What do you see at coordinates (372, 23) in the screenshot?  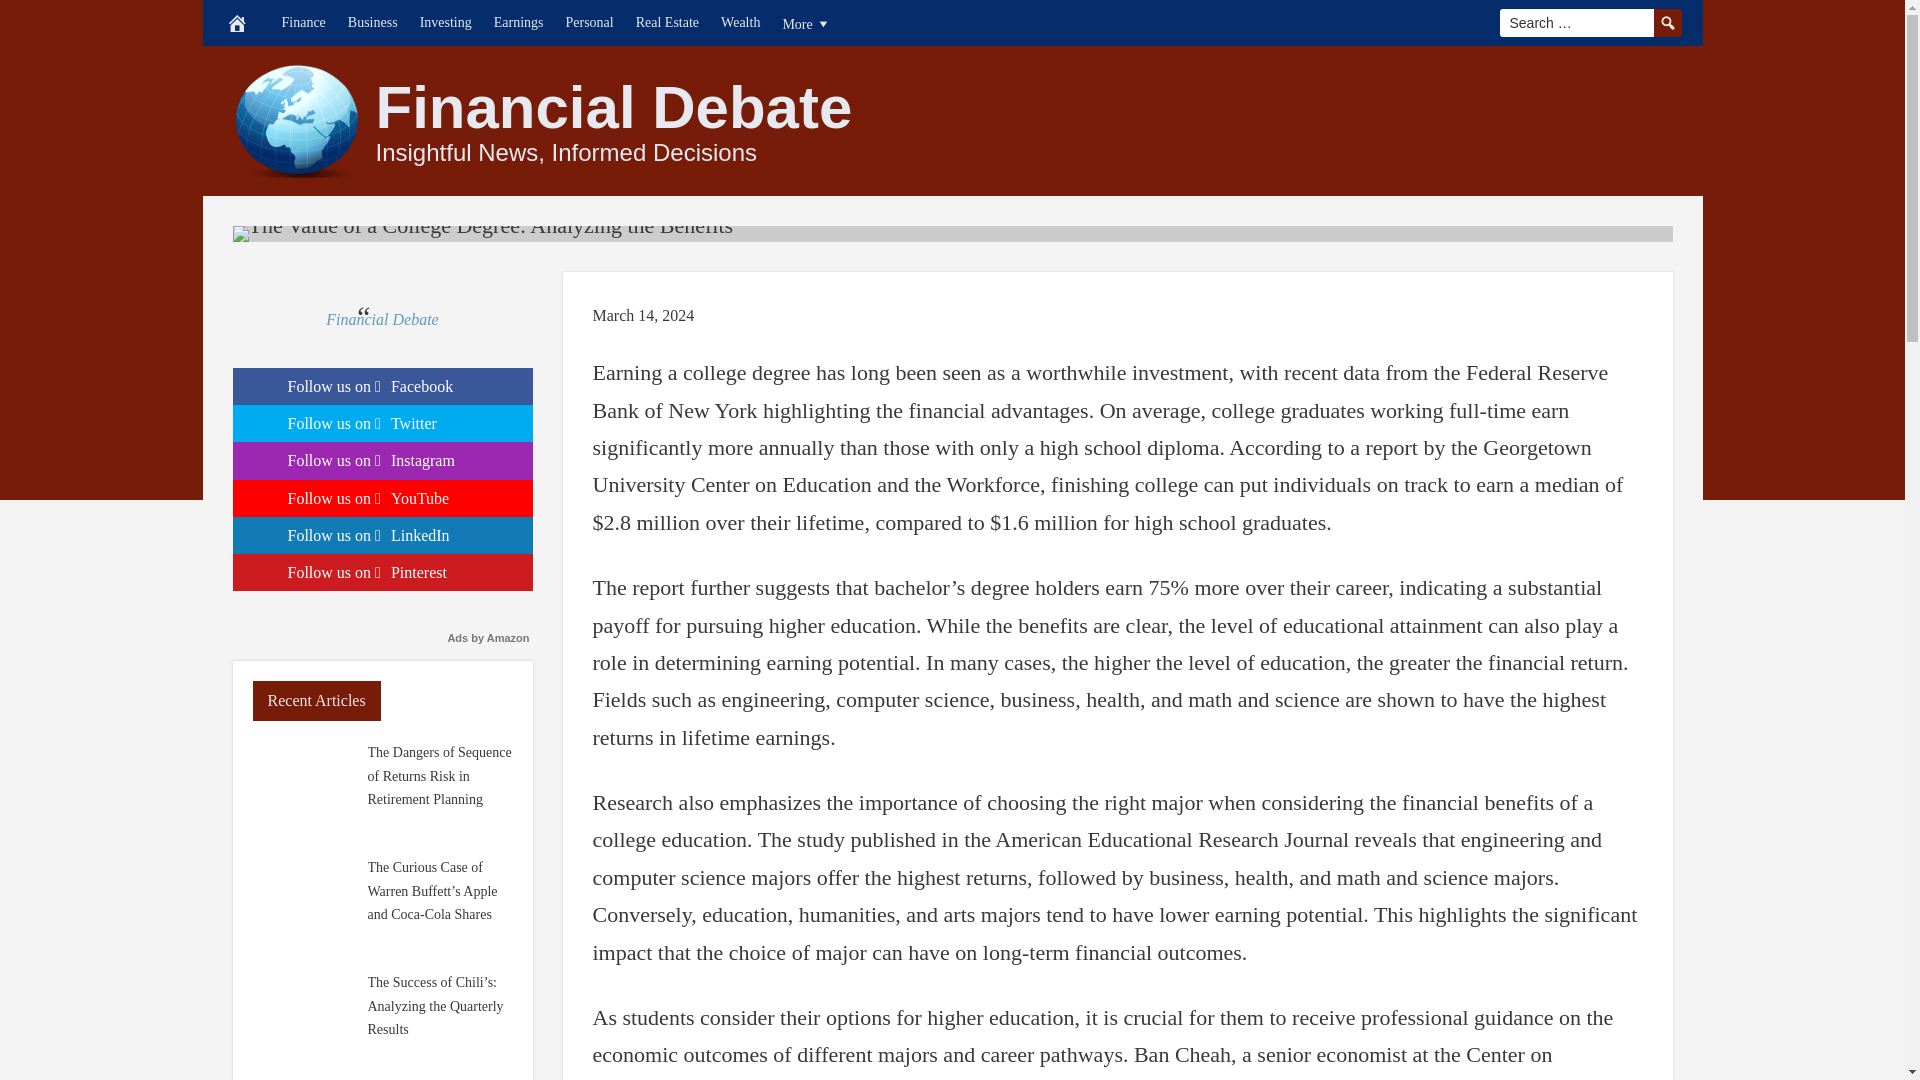 I see `Business` at bounding box center [372, 23].